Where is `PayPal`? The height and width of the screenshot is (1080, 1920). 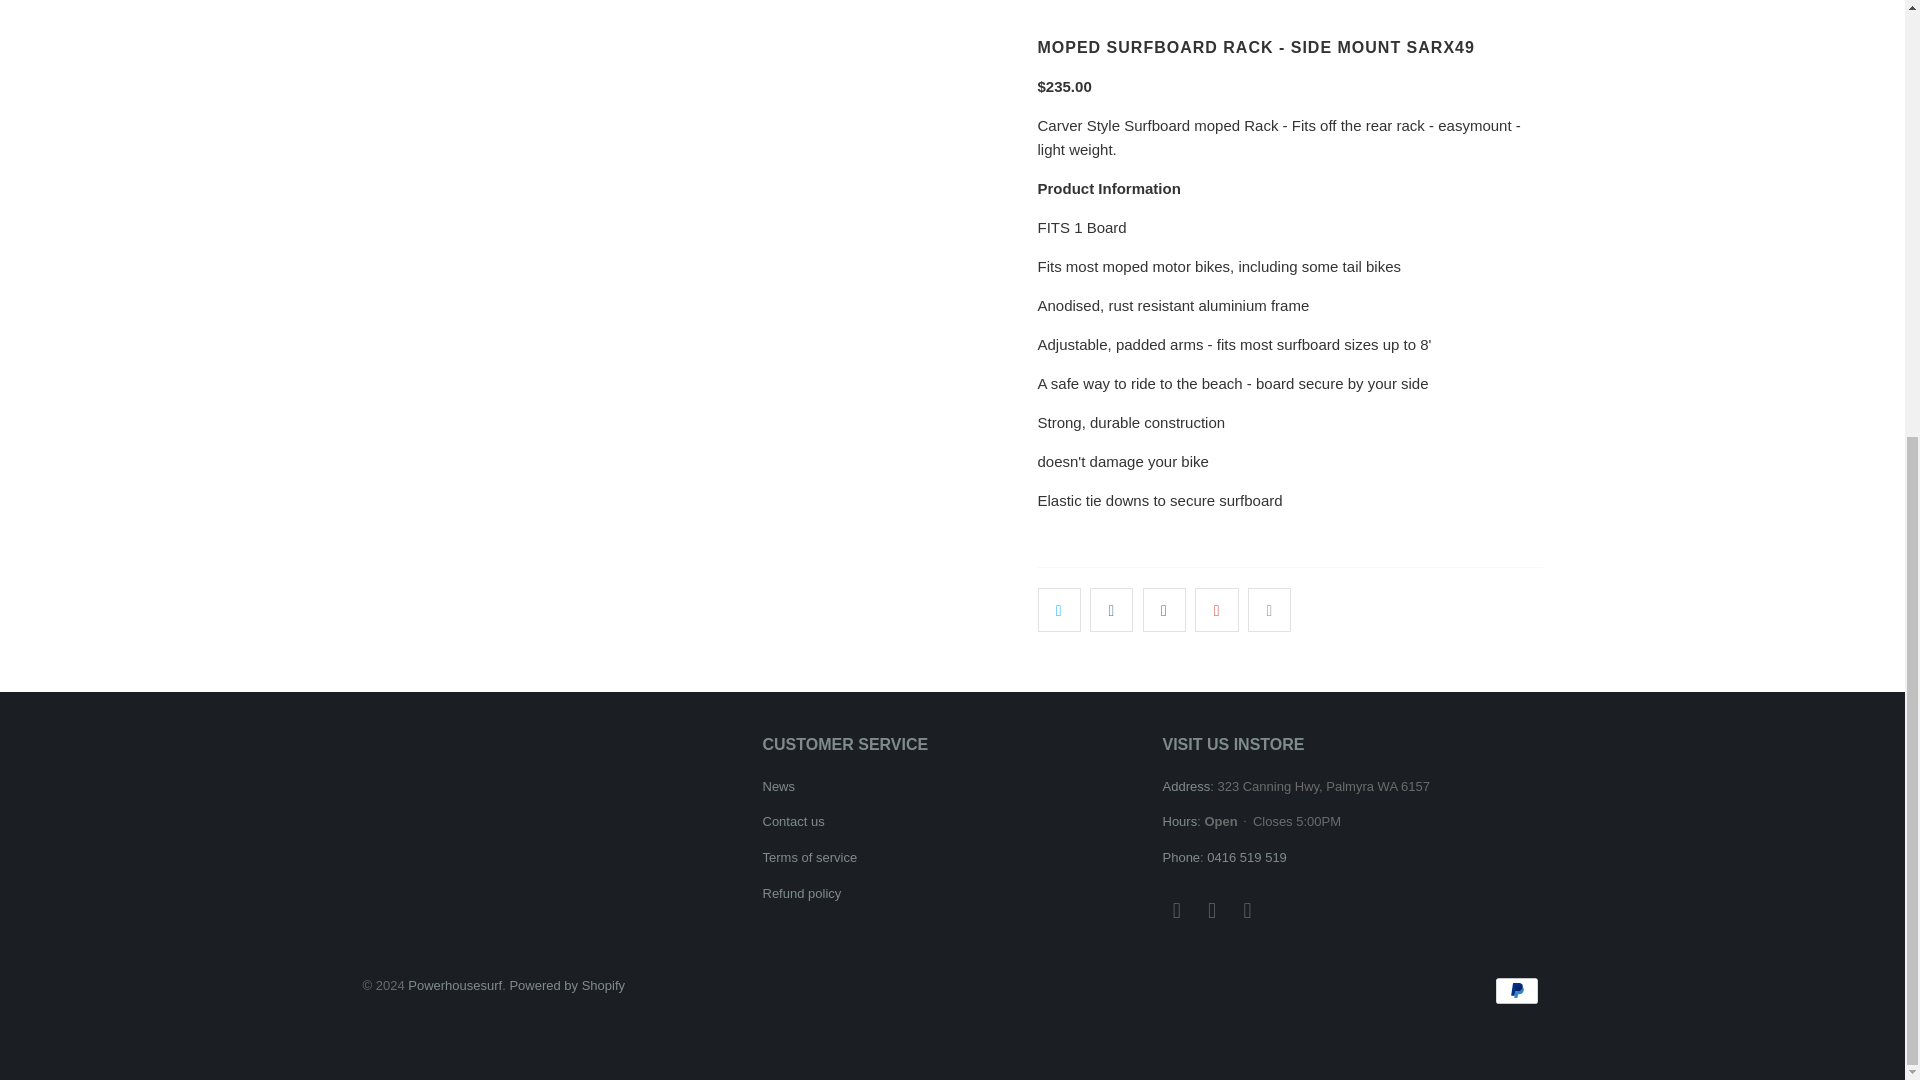 PayPal is located at coordinates (1517, 990).